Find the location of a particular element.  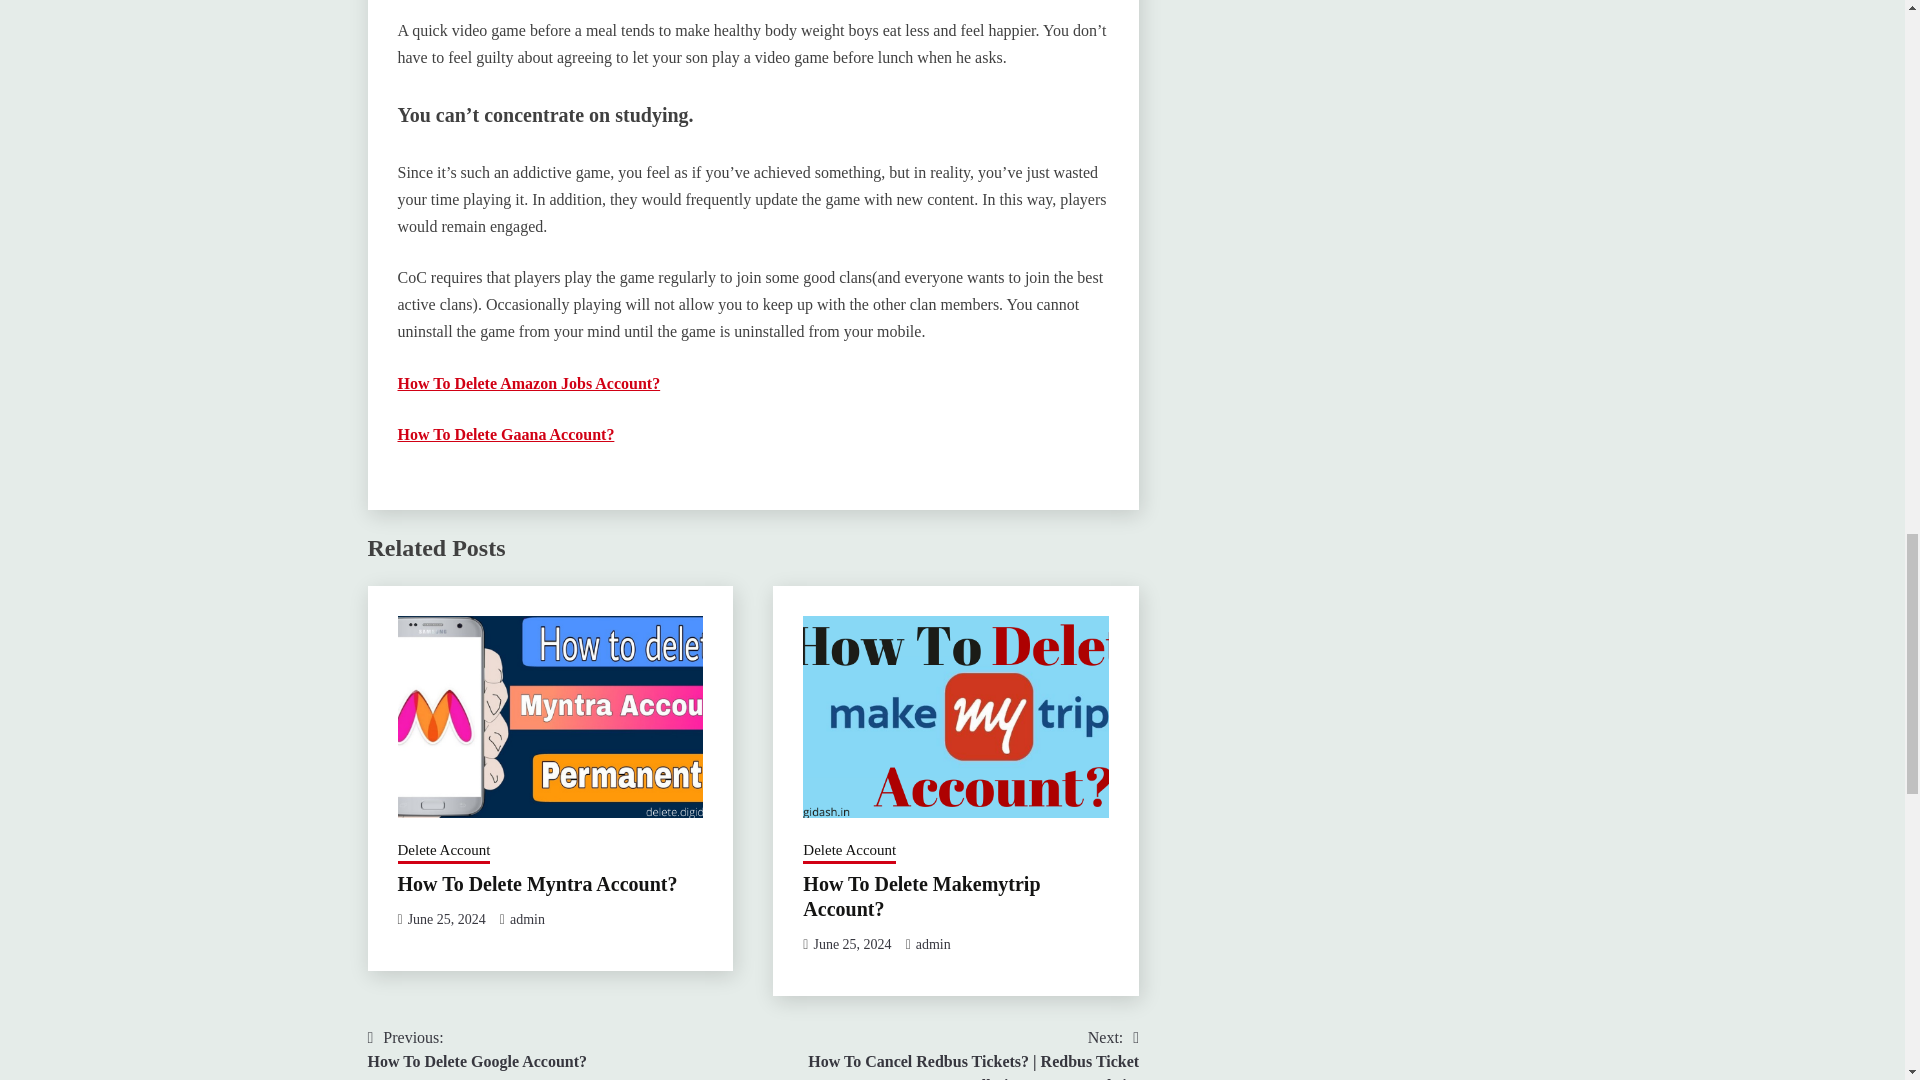

Delete Account is located at coordinates (528, 383).